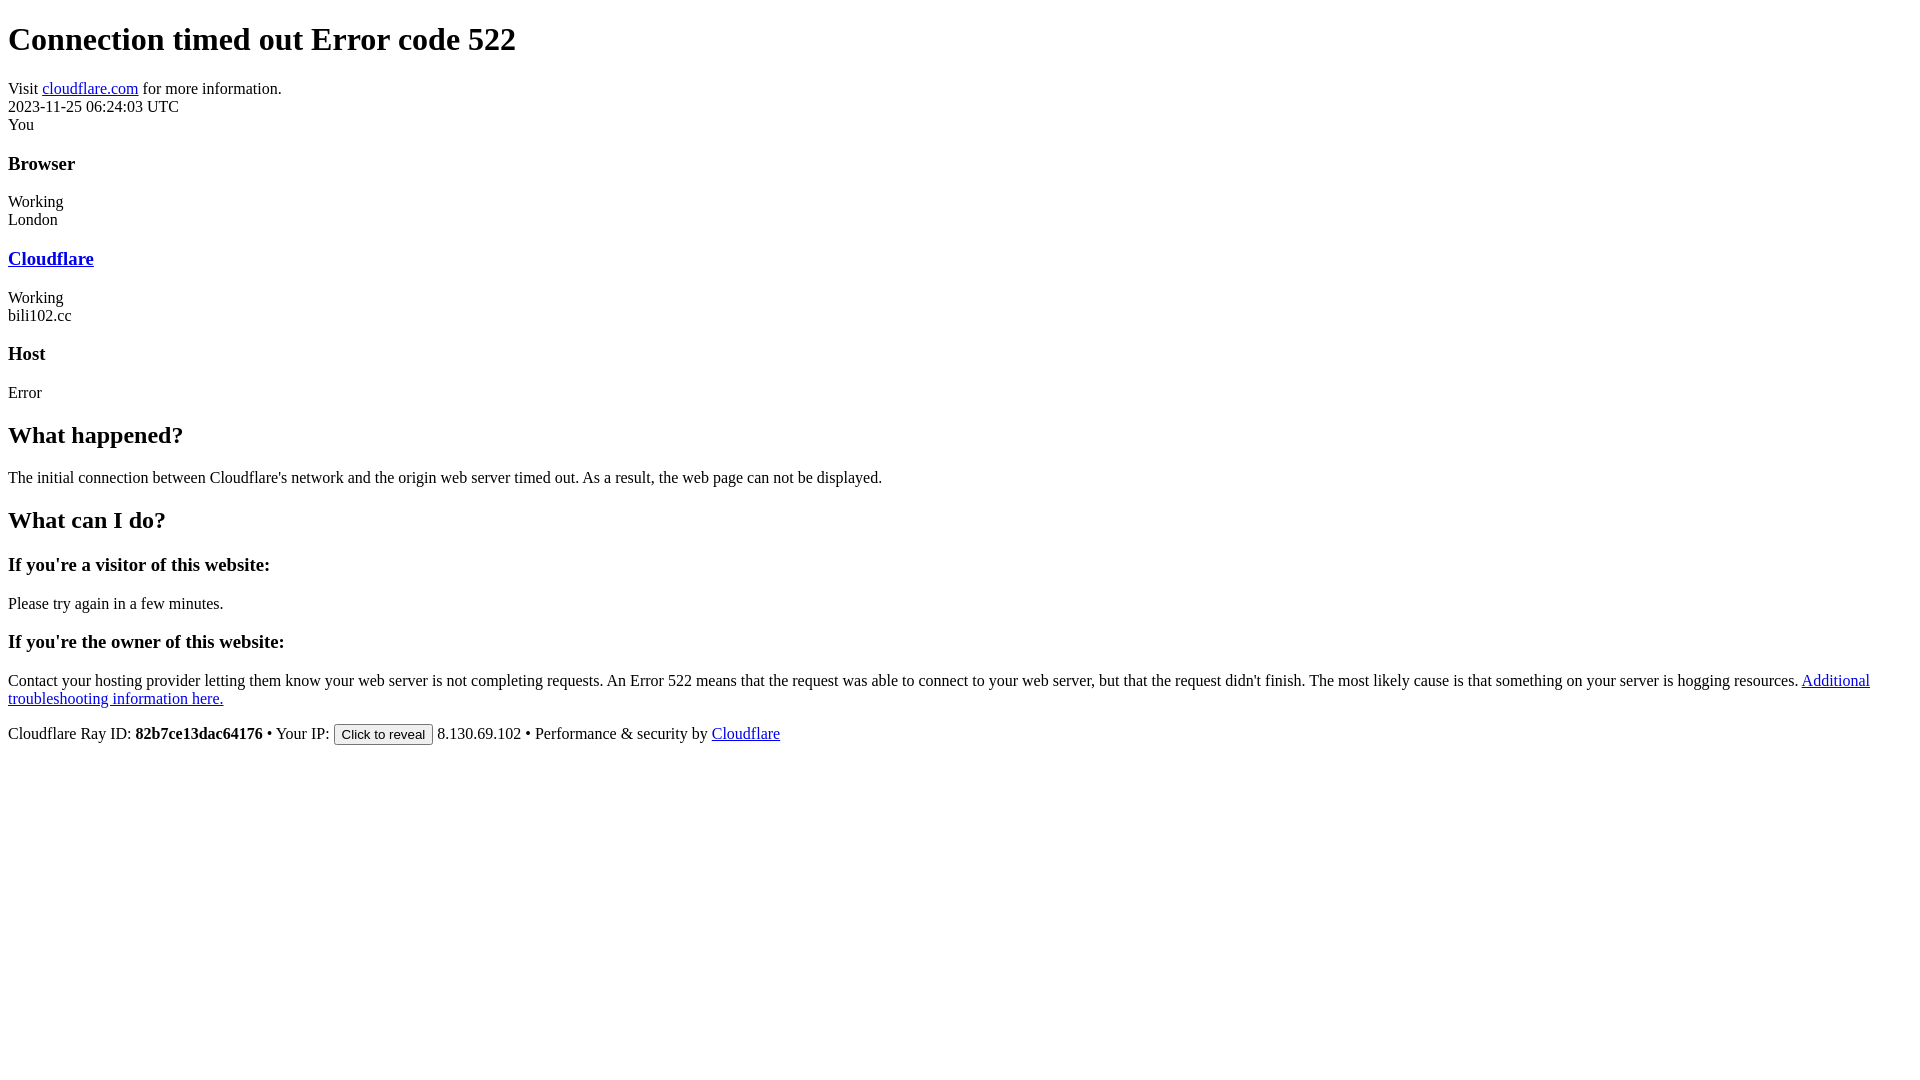 The height and width of the screenshot is (1080, 1920). I want to click on Cloudflare, so click(746, 734).